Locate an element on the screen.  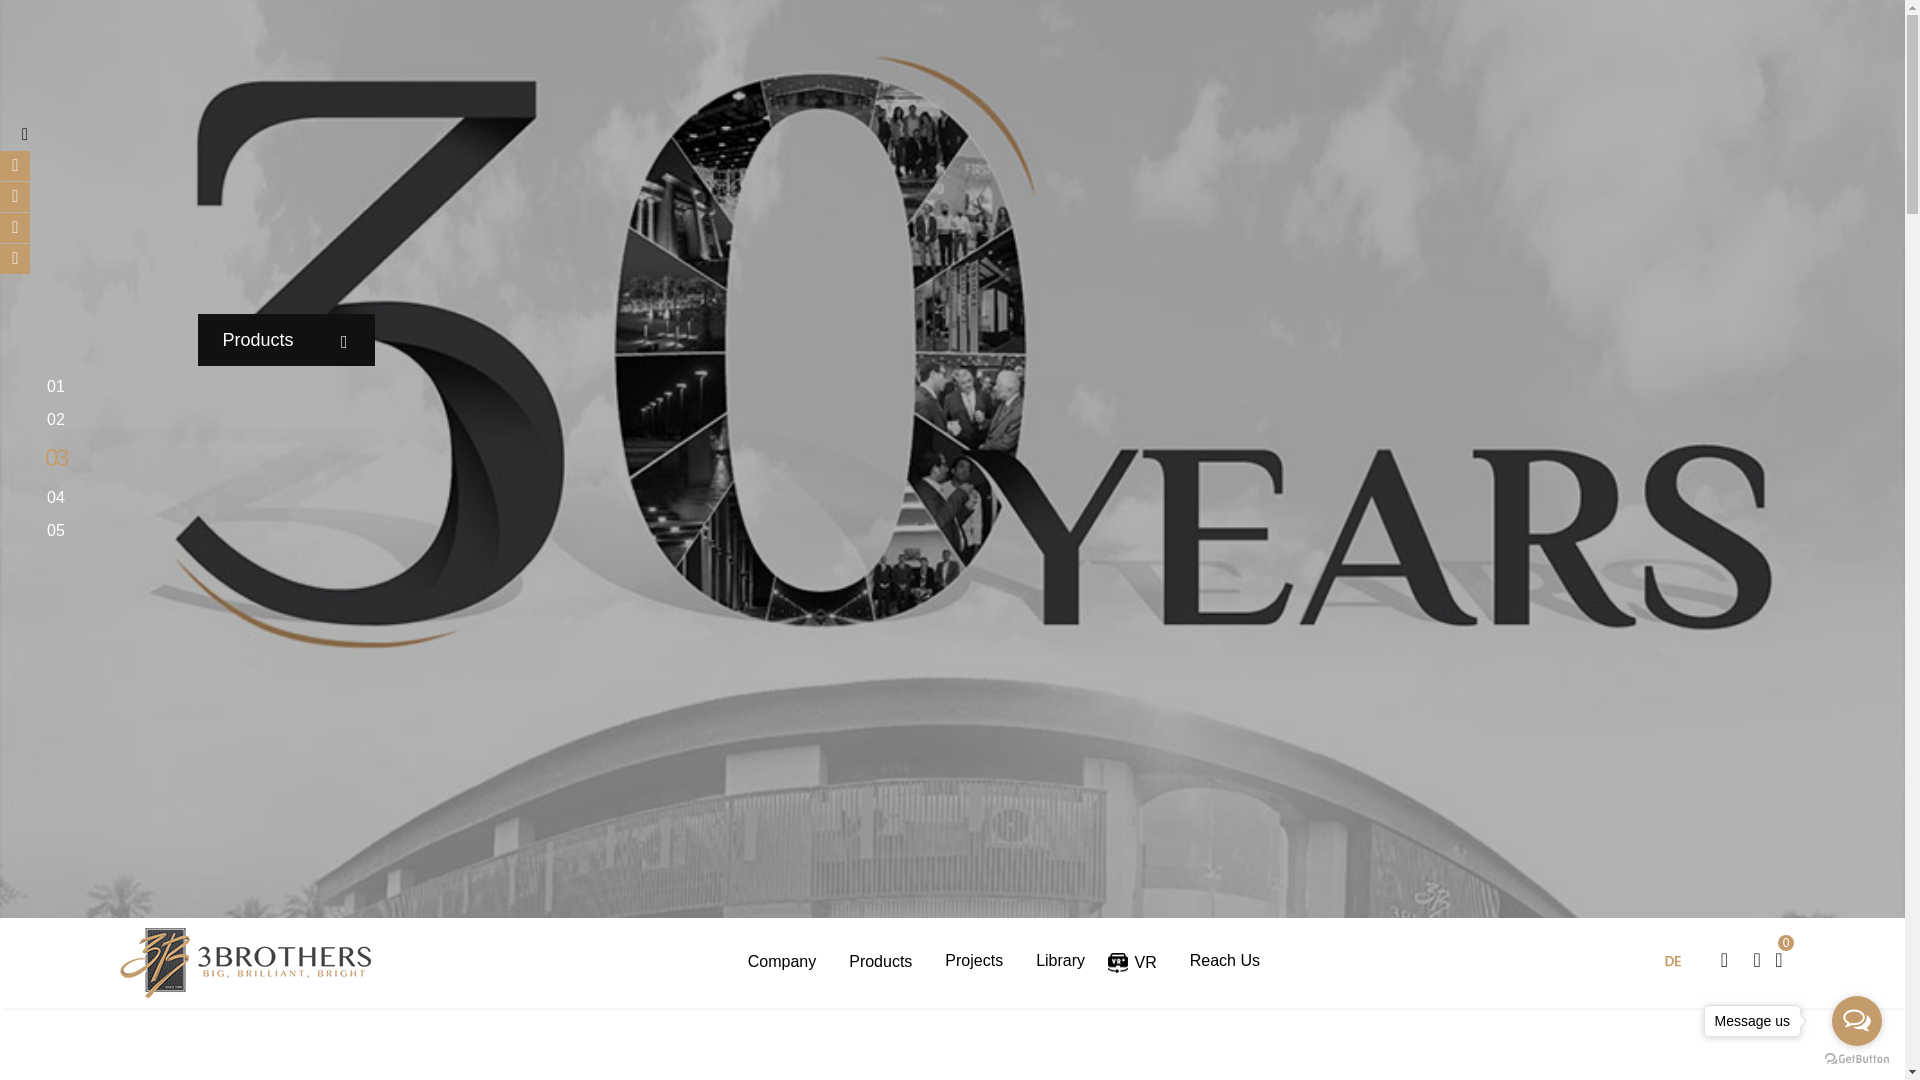
Follow on Facebook is located at coordinates (15, 166).